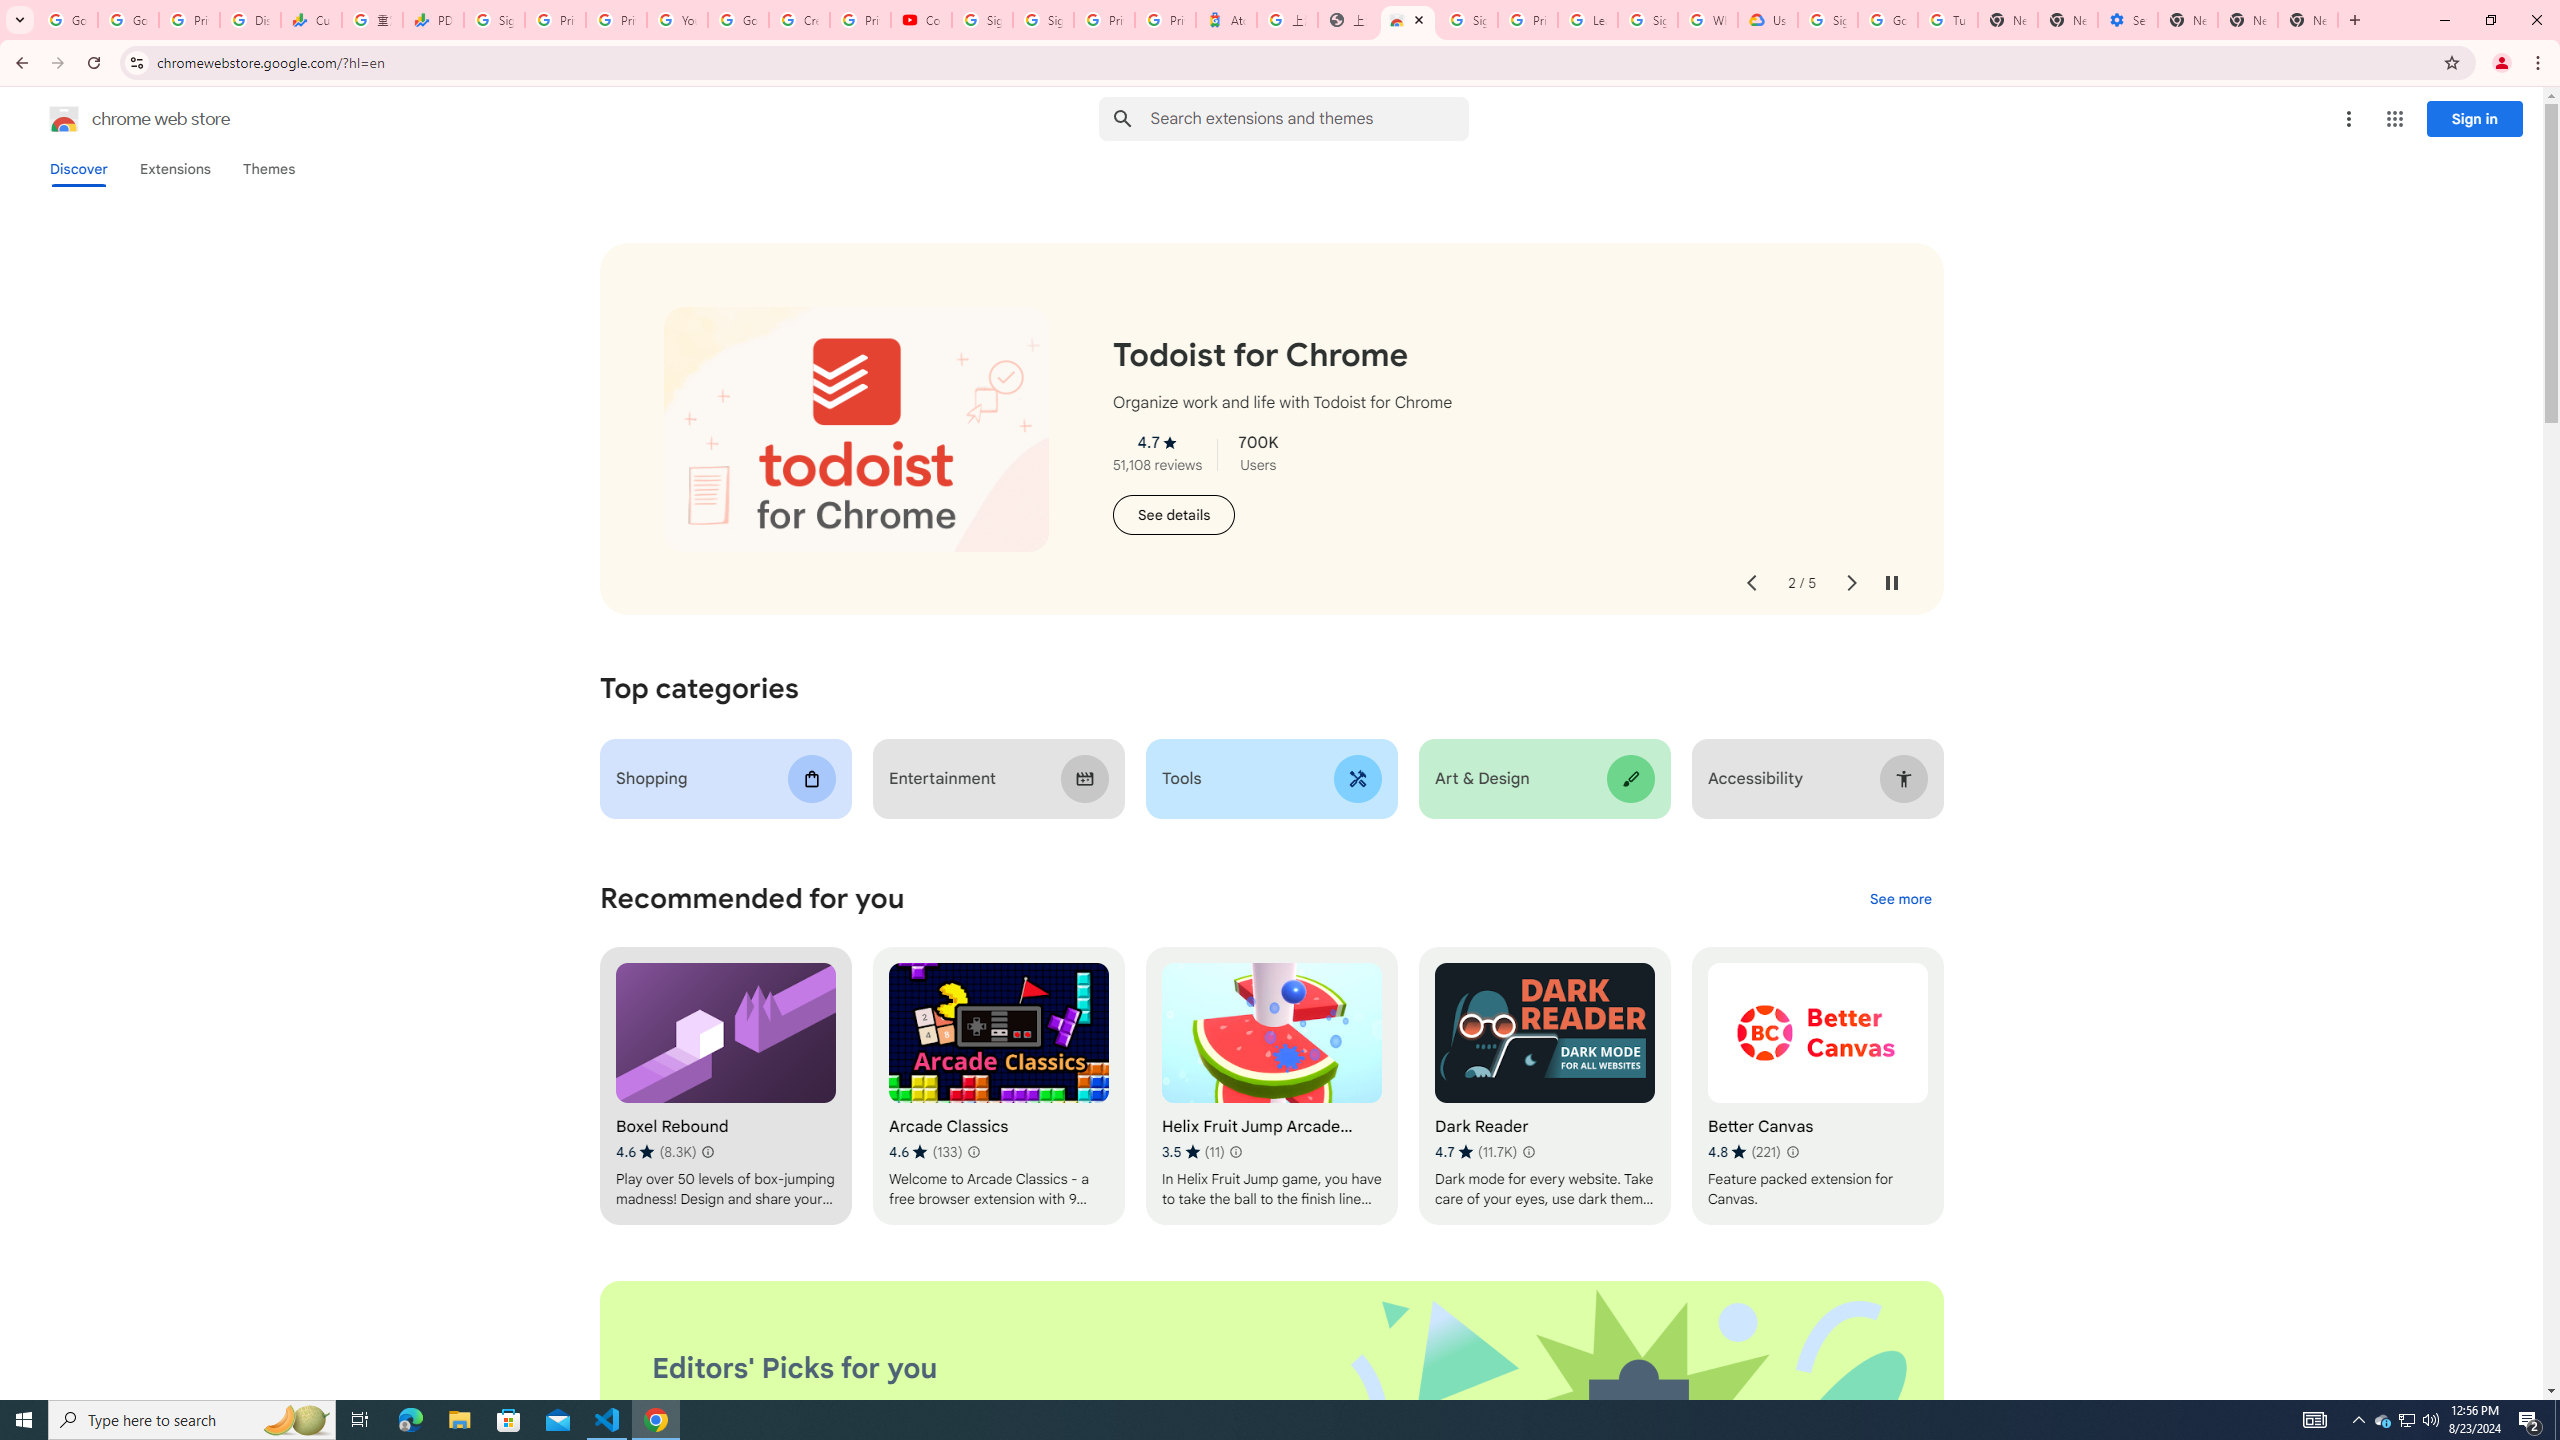 The image size is (2560, 1440). What do you see at coordinates (1544, 778) in the screenshot?
I see `Art & Design` at bounding box center [1544, 778].